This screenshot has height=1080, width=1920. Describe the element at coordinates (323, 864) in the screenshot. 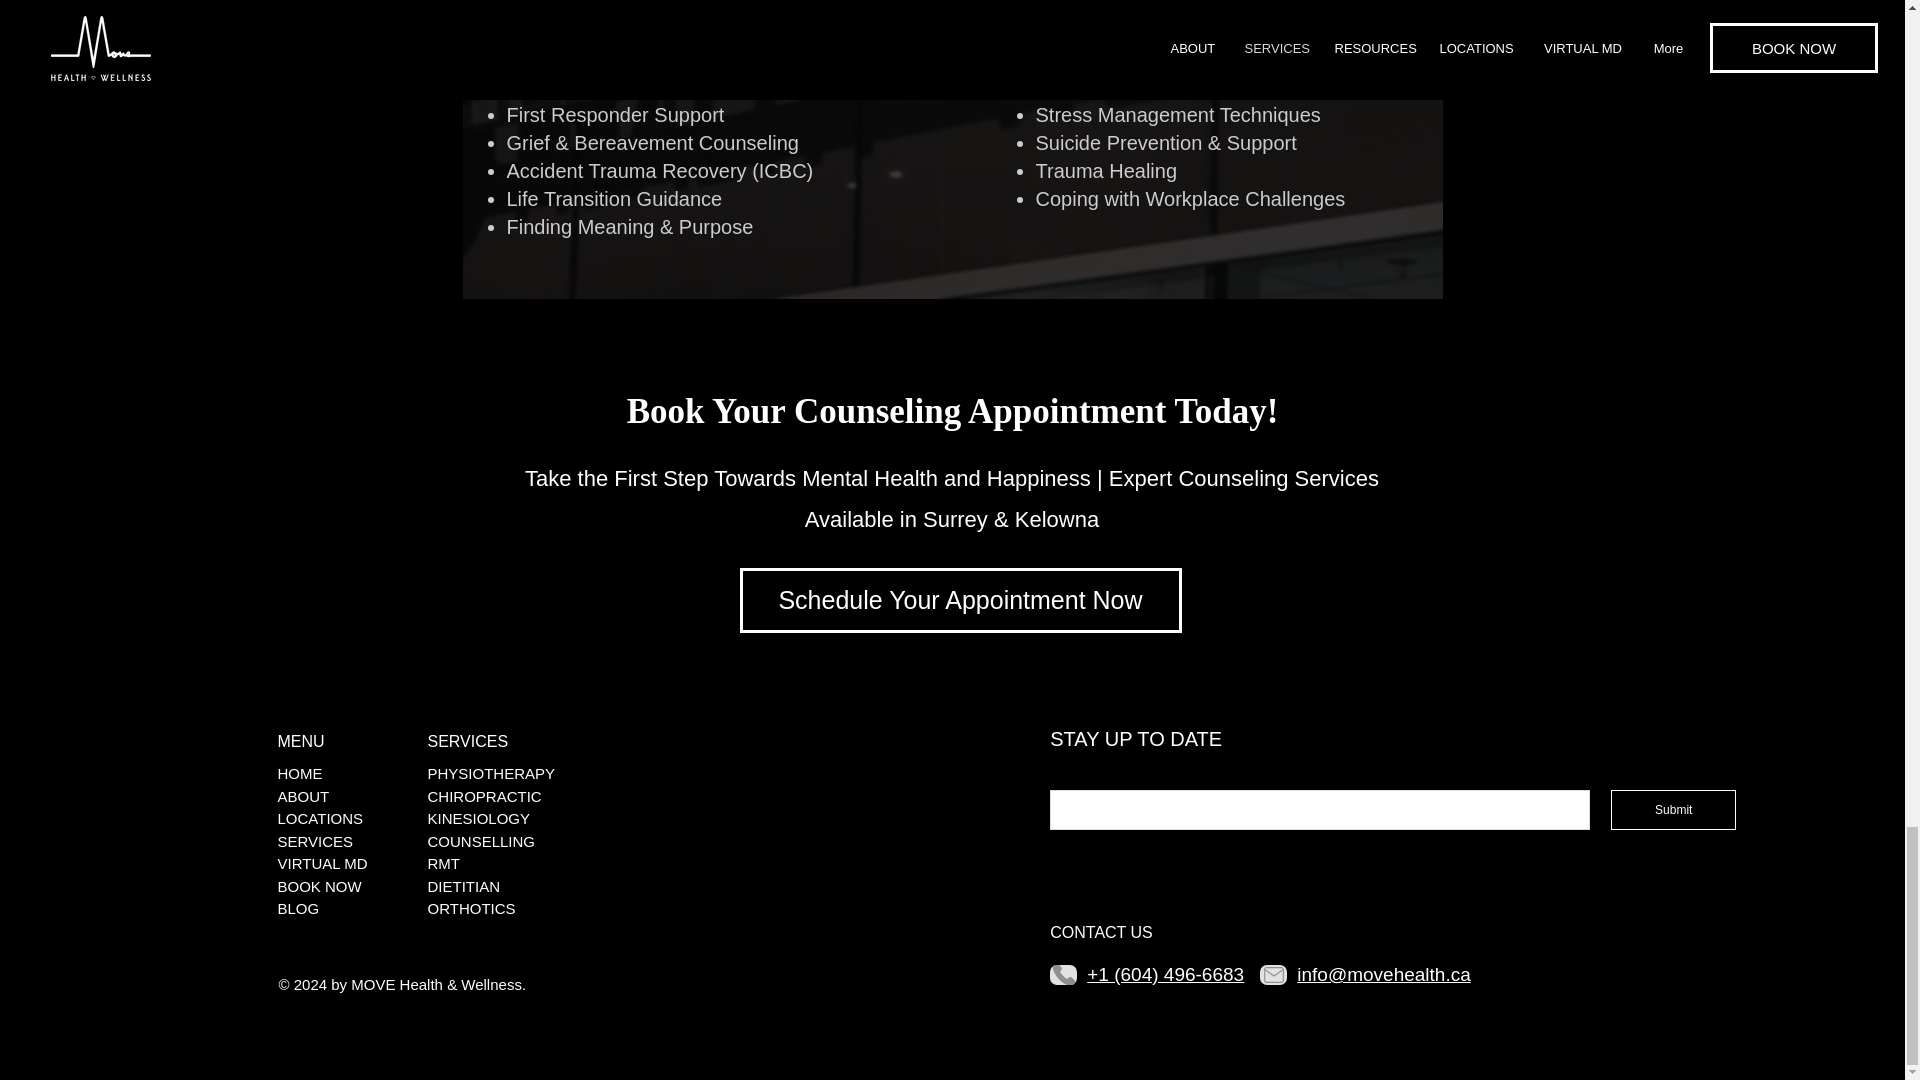

I see `VIRTUAL MD` at that location.